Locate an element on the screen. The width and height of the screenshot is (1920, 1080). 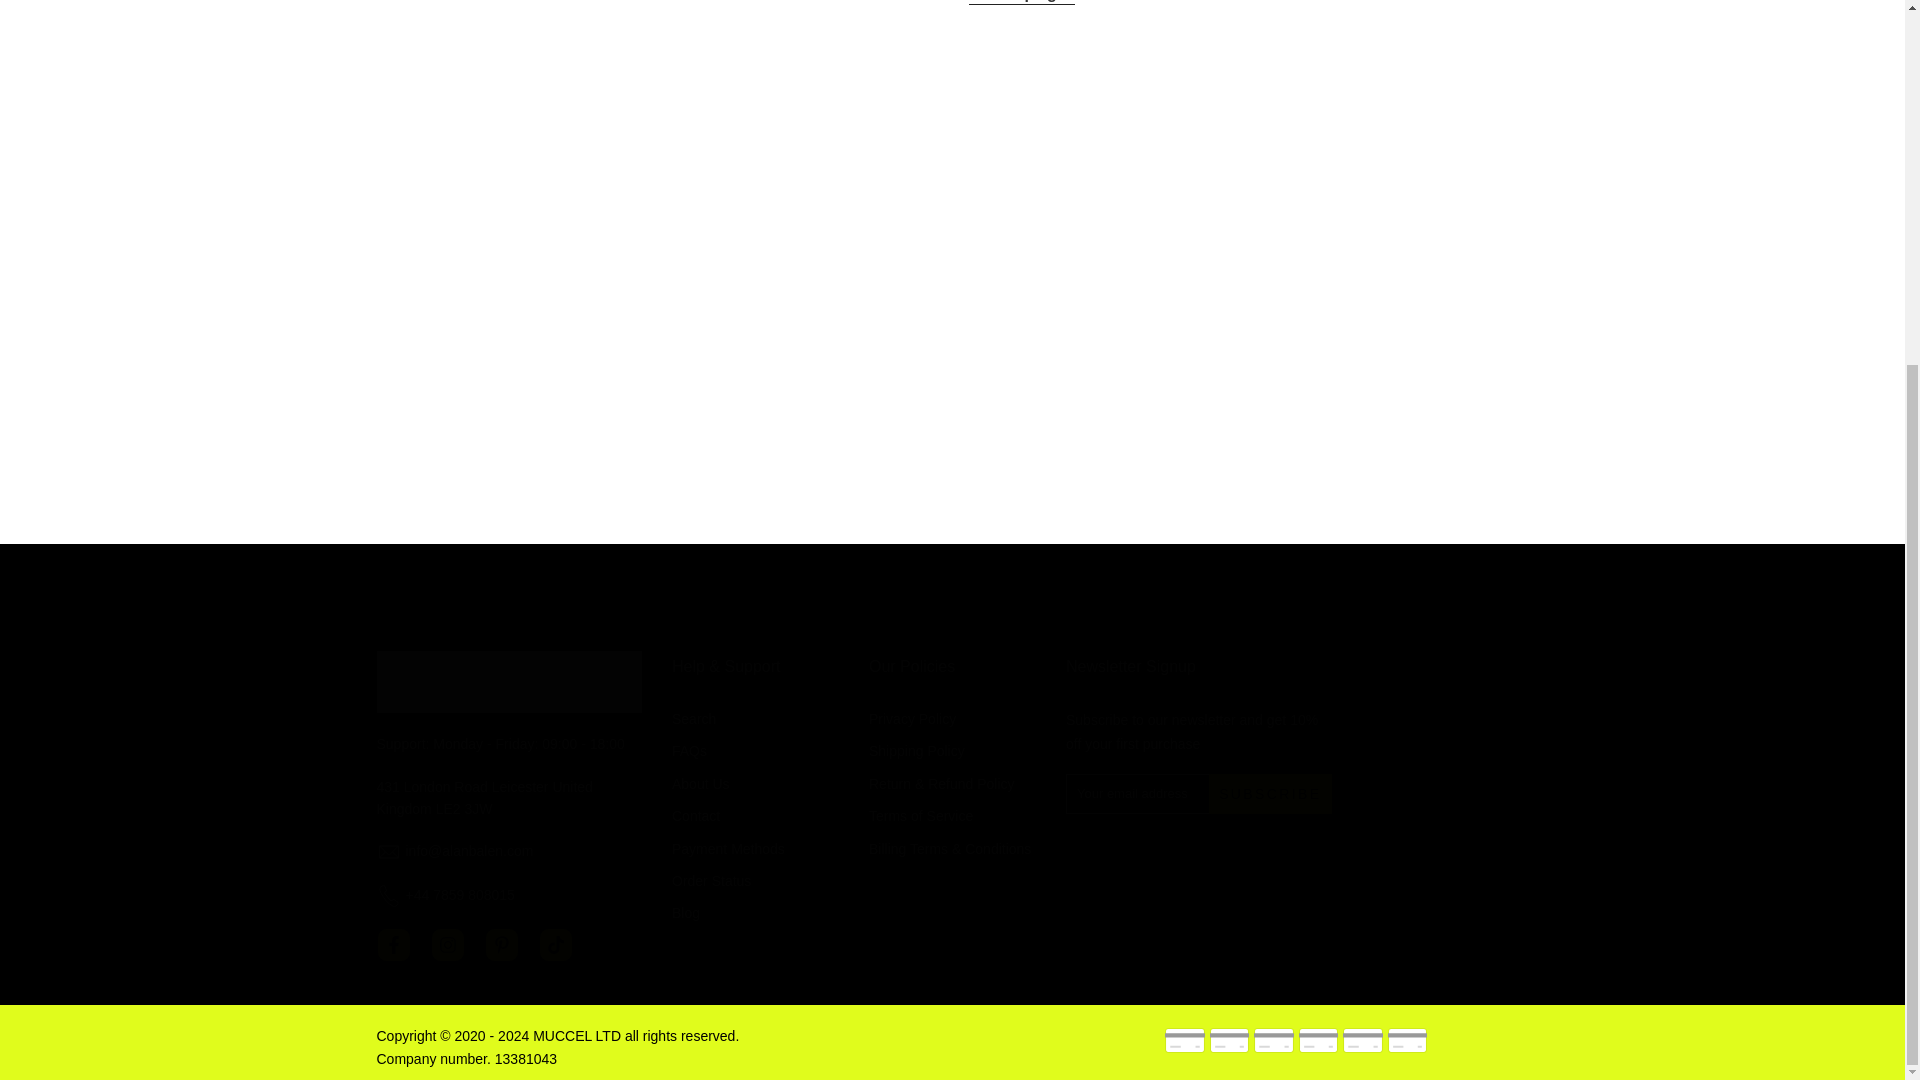
Payment Methods is located at coordinates (728, 849).